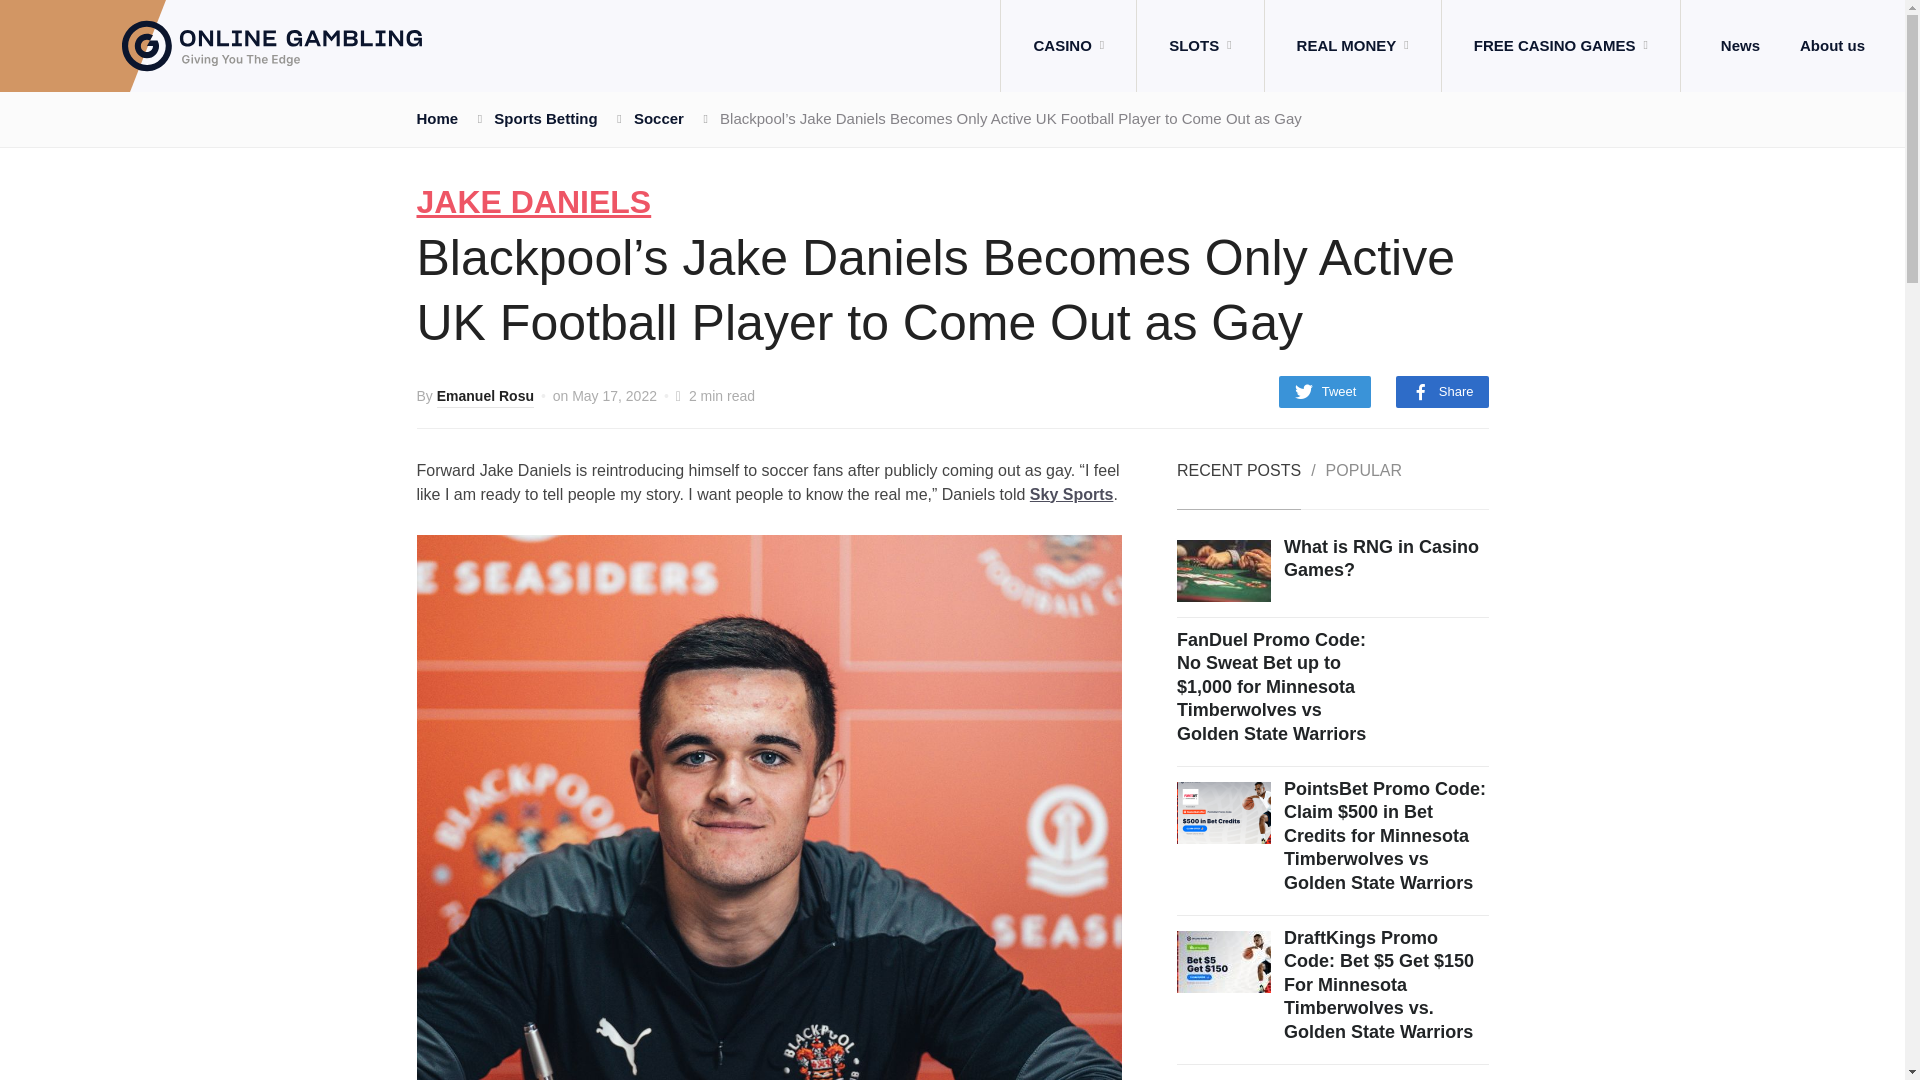 This screenshot has height=1080, width=1920. What do you see at coordinates (1364, 486) in the screenshot?
I see `Popular` at bounding box center [1364, 486].